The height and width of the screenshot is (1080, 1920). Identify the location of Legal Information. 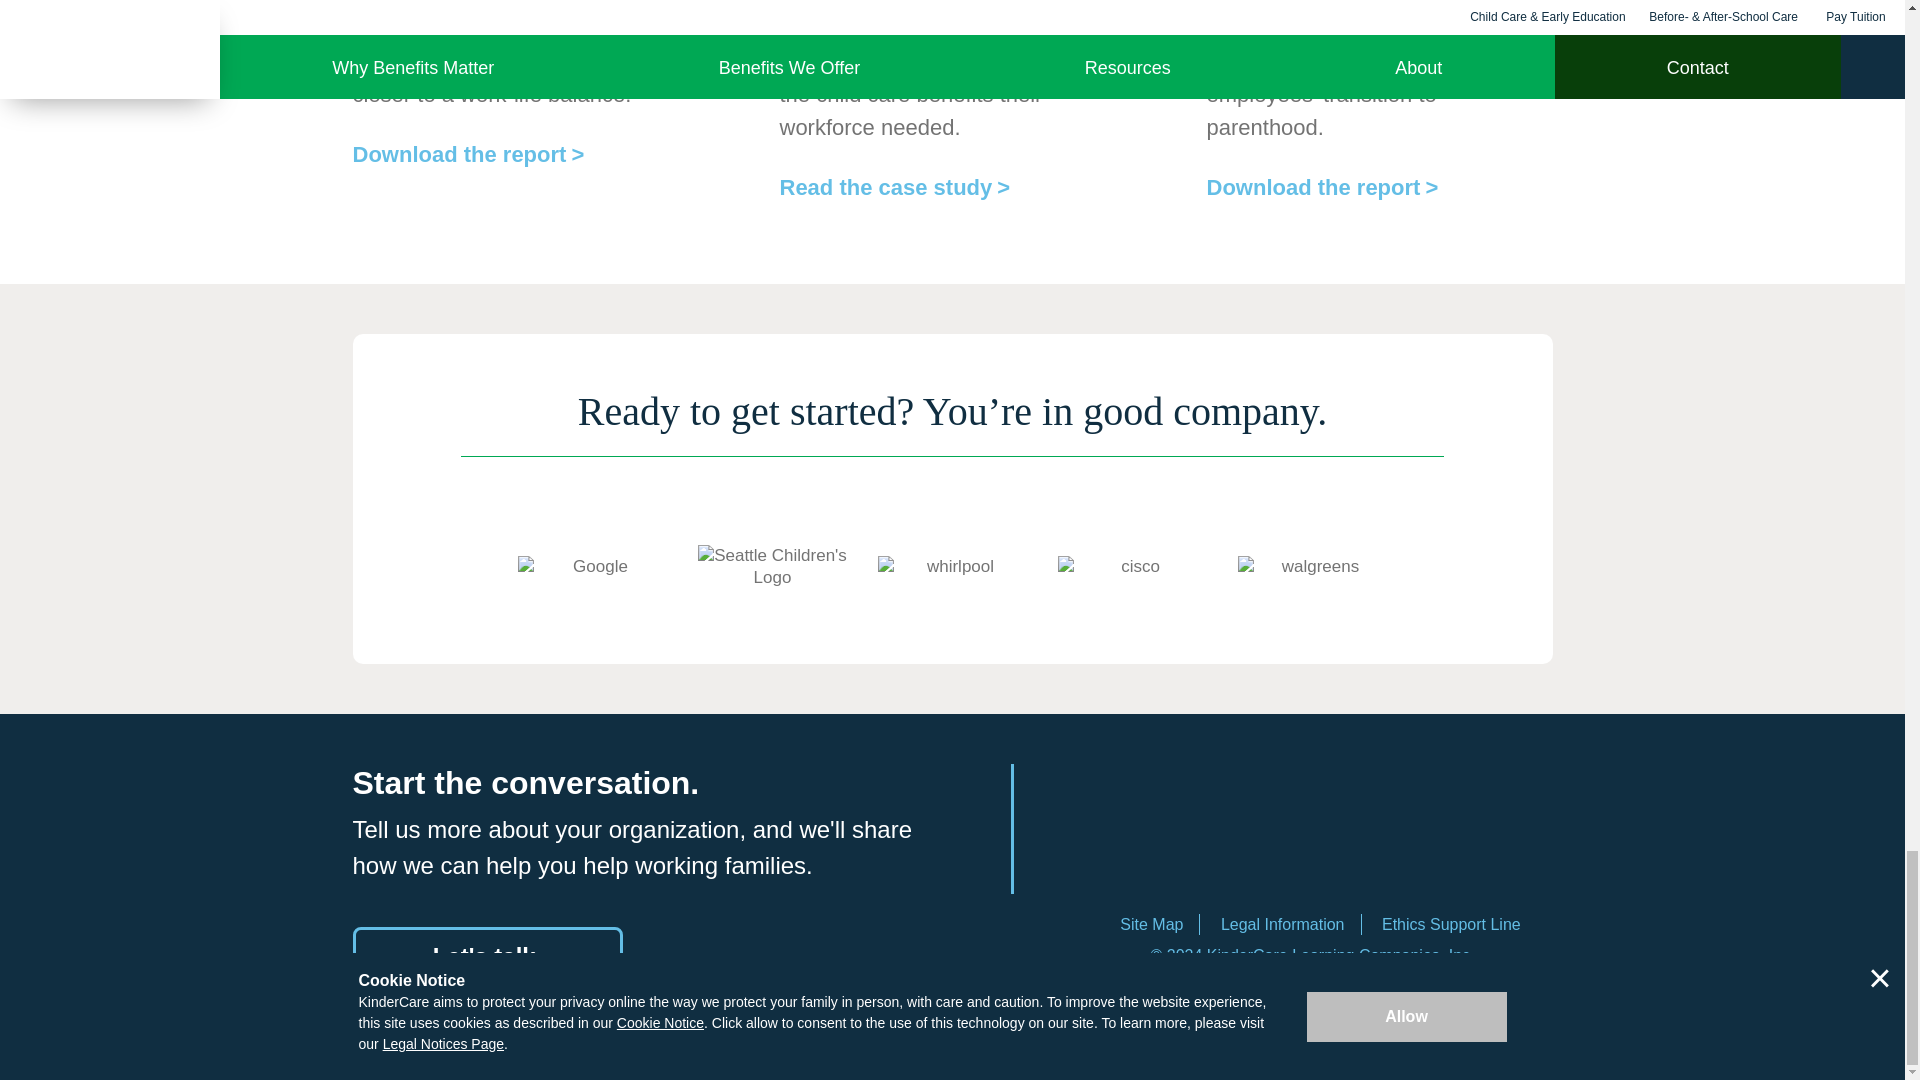
(1283, 924).